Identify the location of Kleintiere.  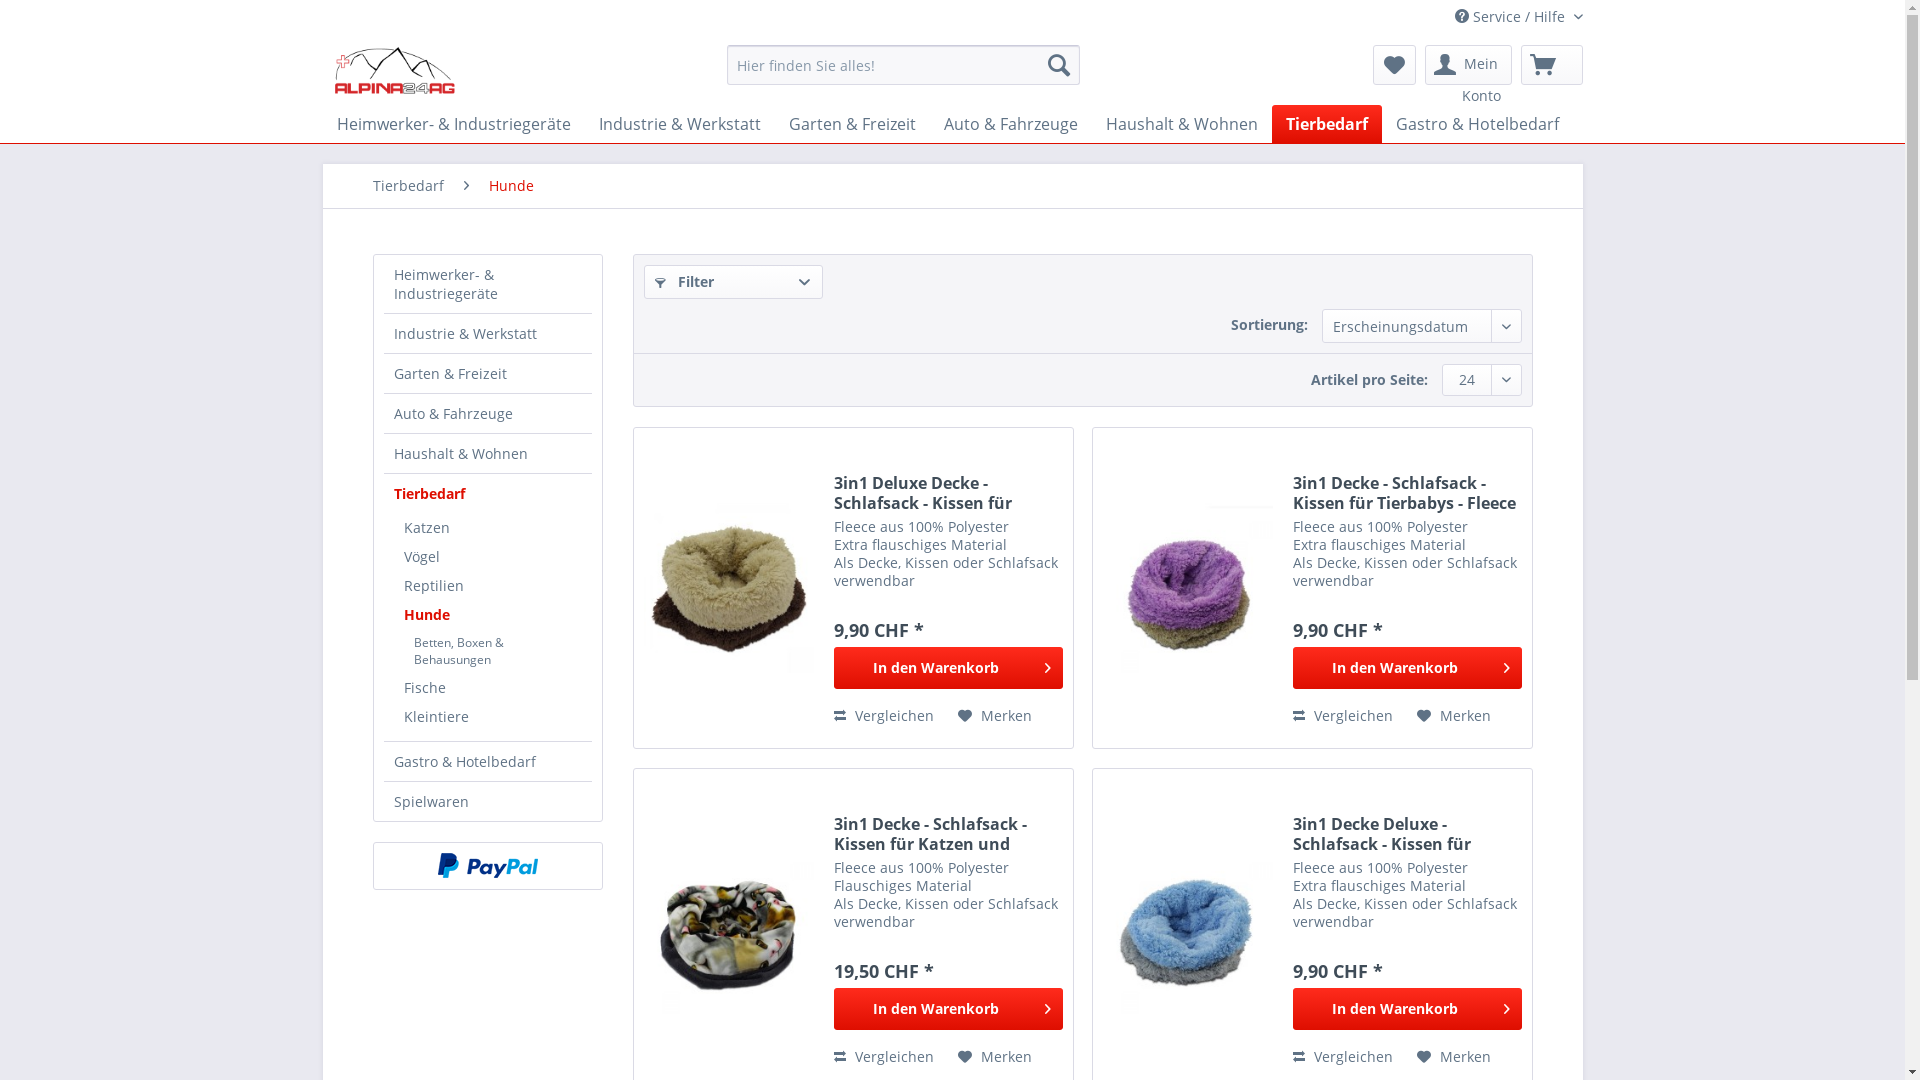
(493, 716).